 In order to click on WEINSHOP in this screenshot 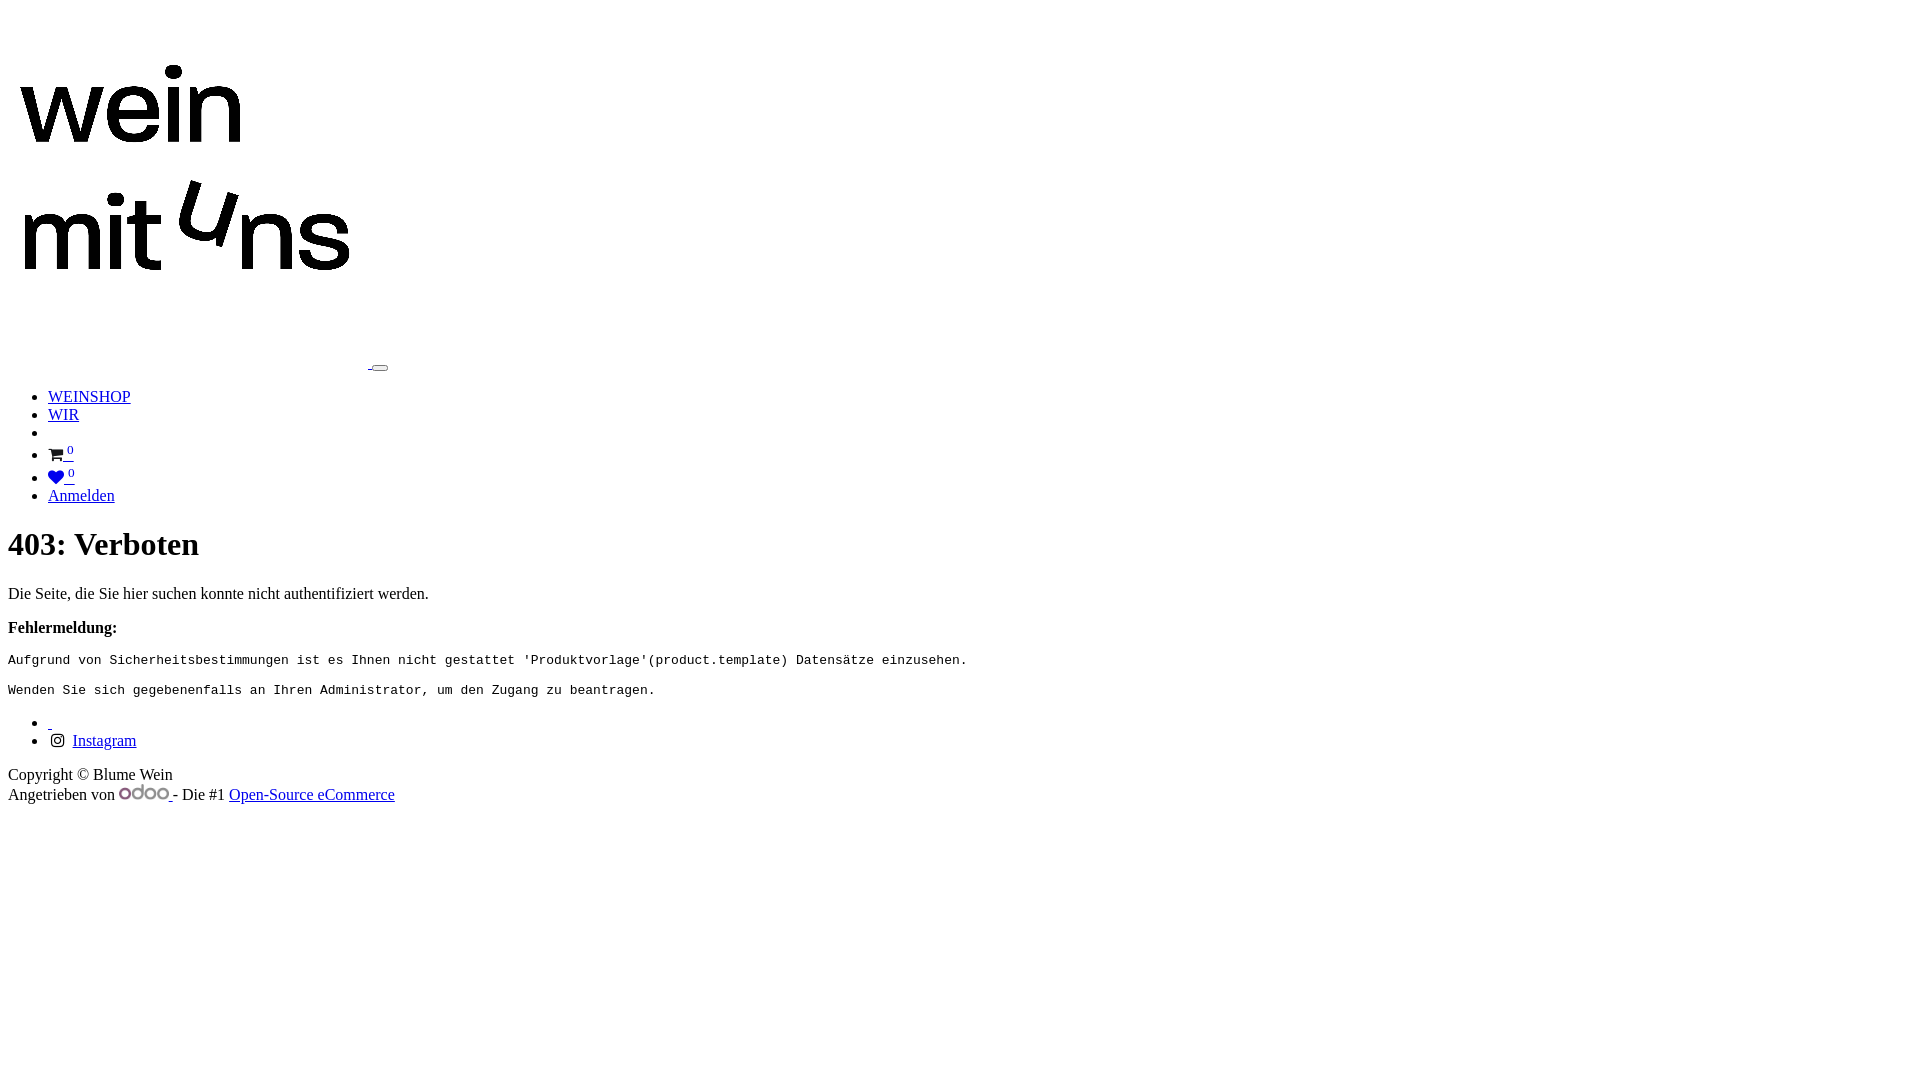, I will do `click(90, 396)`.